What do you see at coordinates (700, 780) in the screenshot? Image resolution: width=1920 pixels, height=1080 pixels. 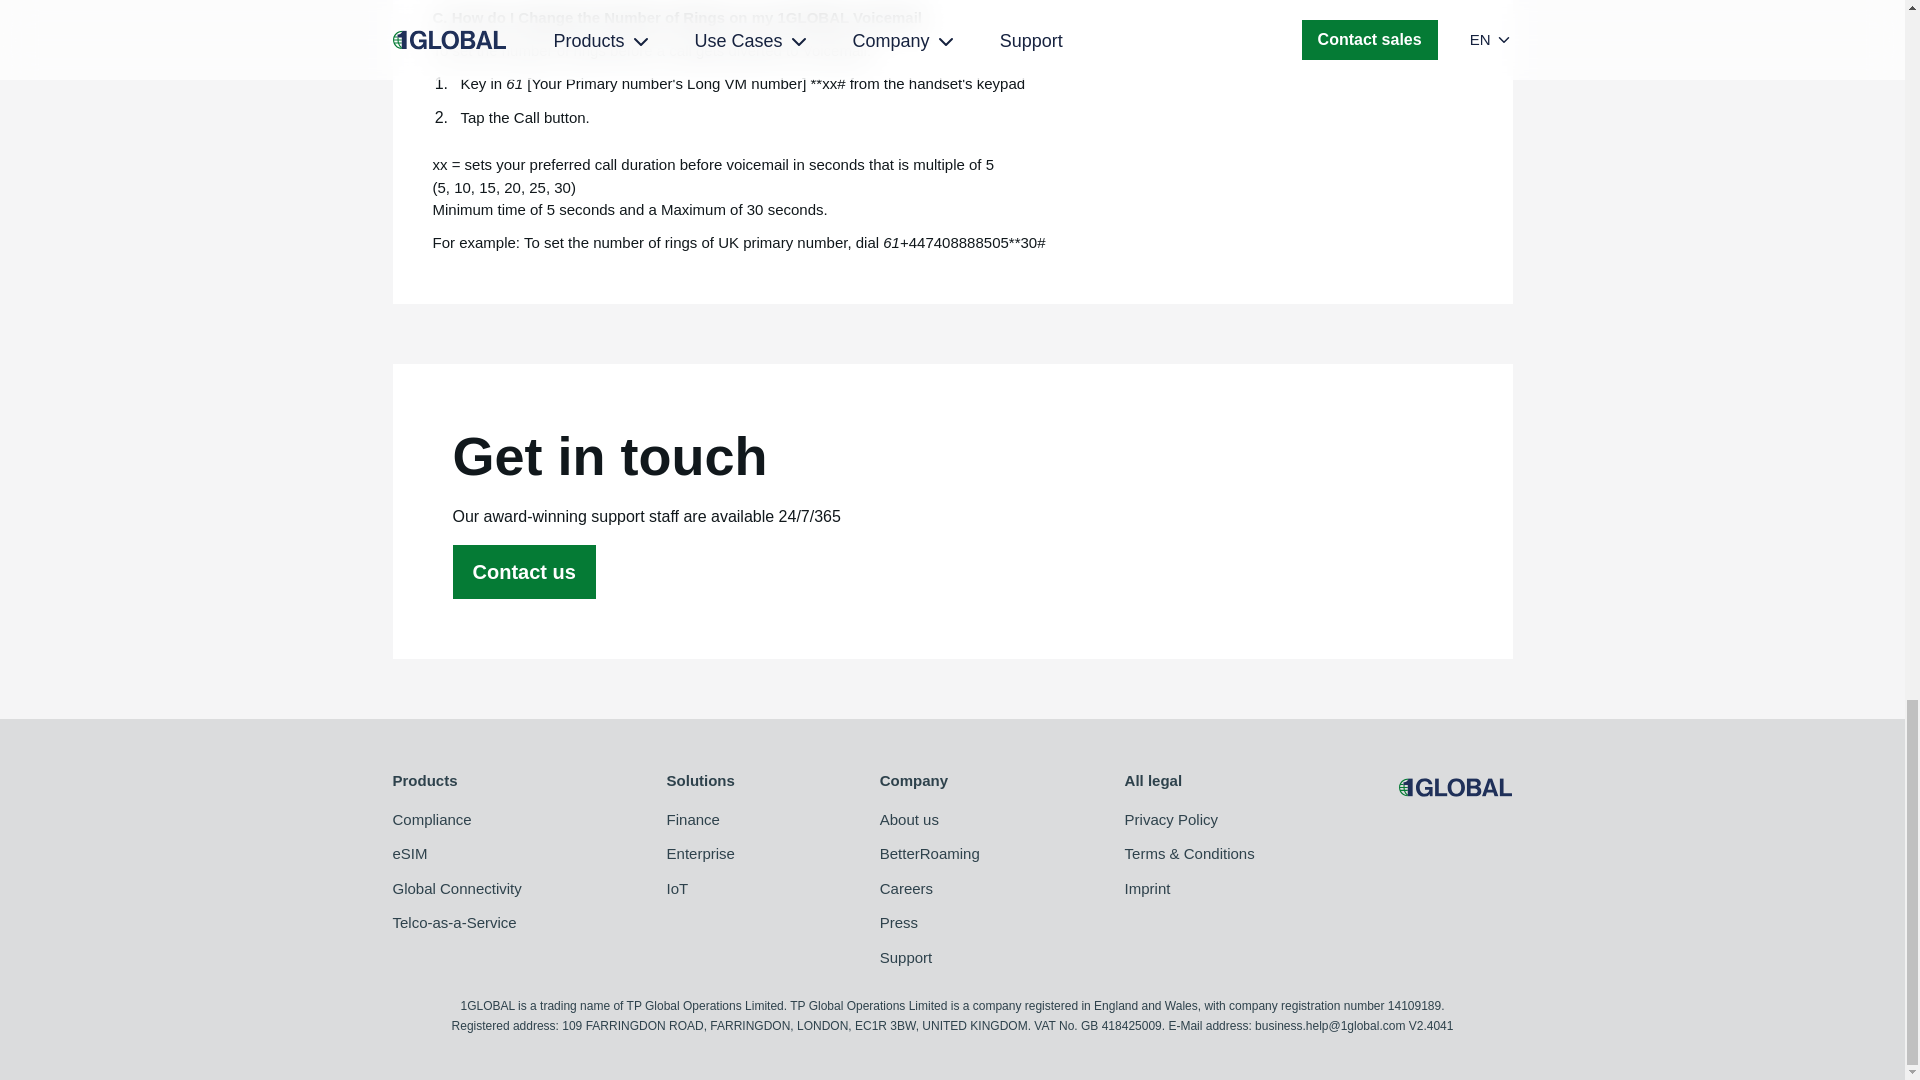 I see `Solutions` at bounding box center [700, 780].